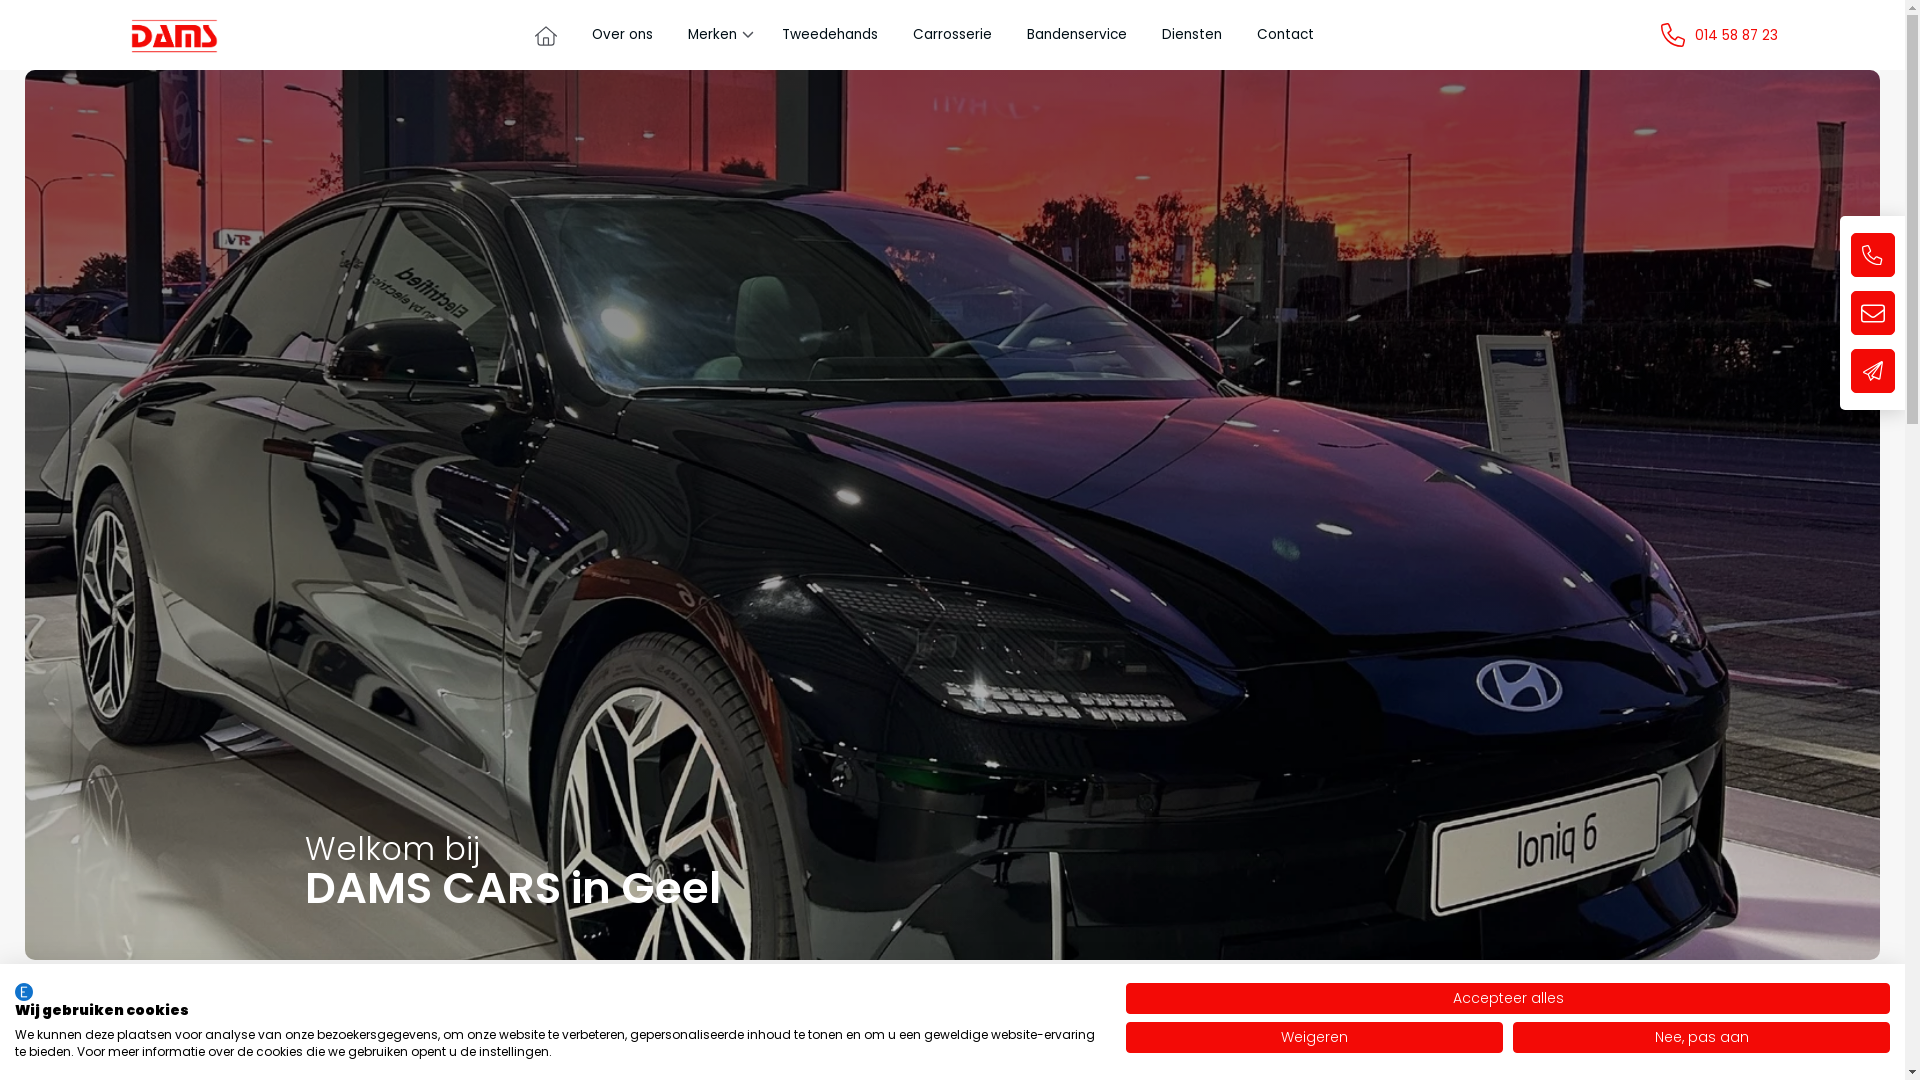  I want to click on Homepage, so click(174, 35).